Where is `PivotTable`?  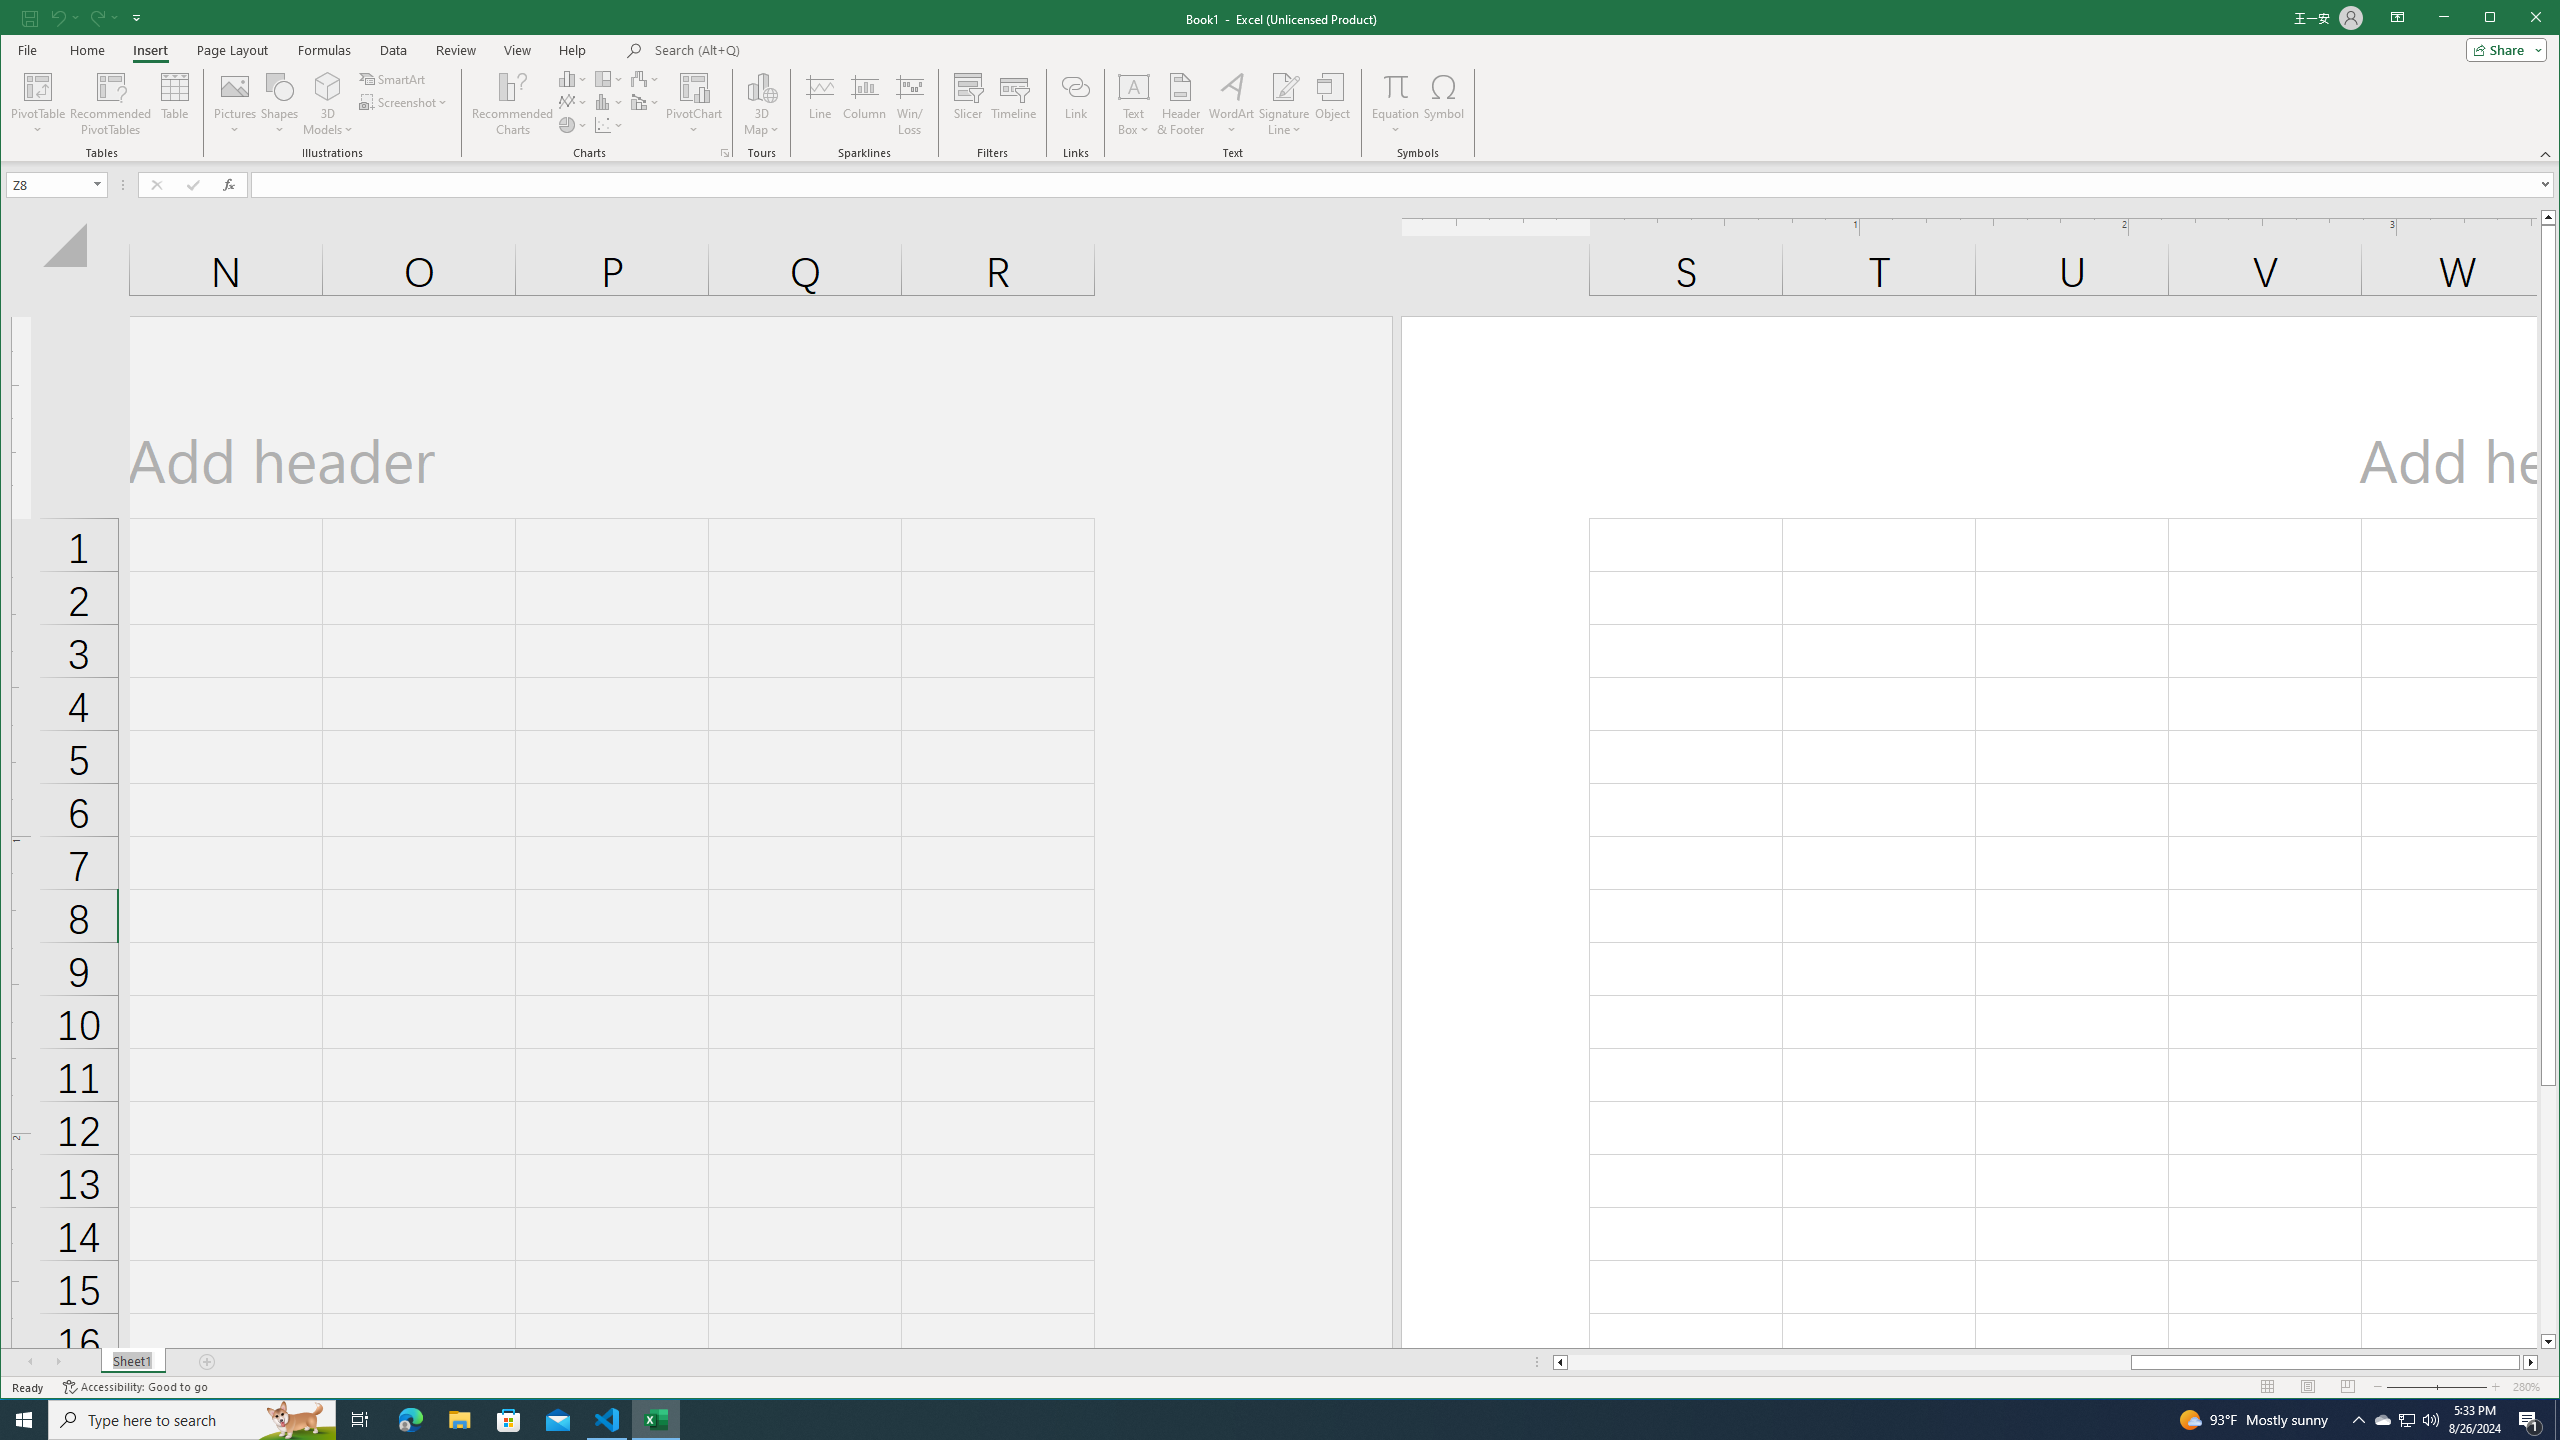 PivotTable is located at coordinates (40, 104).